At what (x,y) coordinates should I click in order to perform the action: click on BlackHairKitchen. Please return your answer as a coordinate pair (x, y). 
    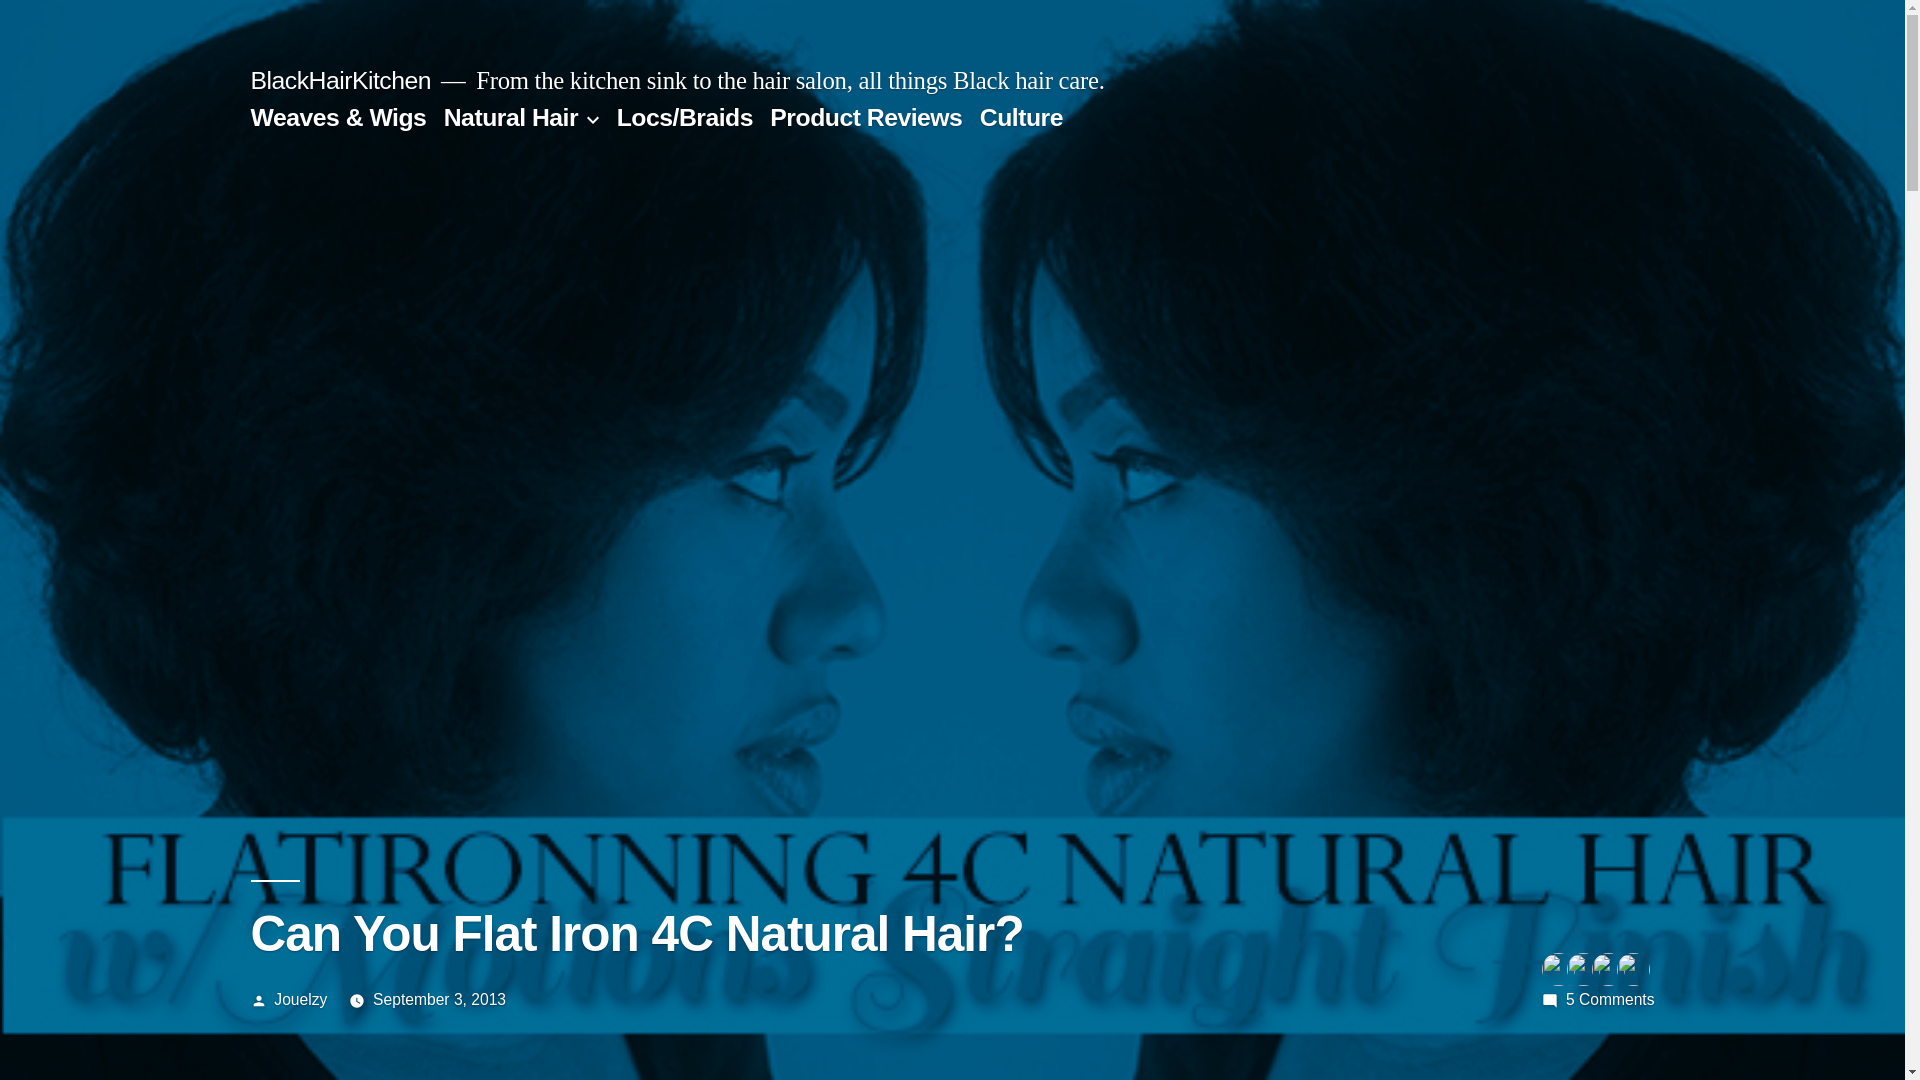
    Looking at the image, I should click on (340, 80).